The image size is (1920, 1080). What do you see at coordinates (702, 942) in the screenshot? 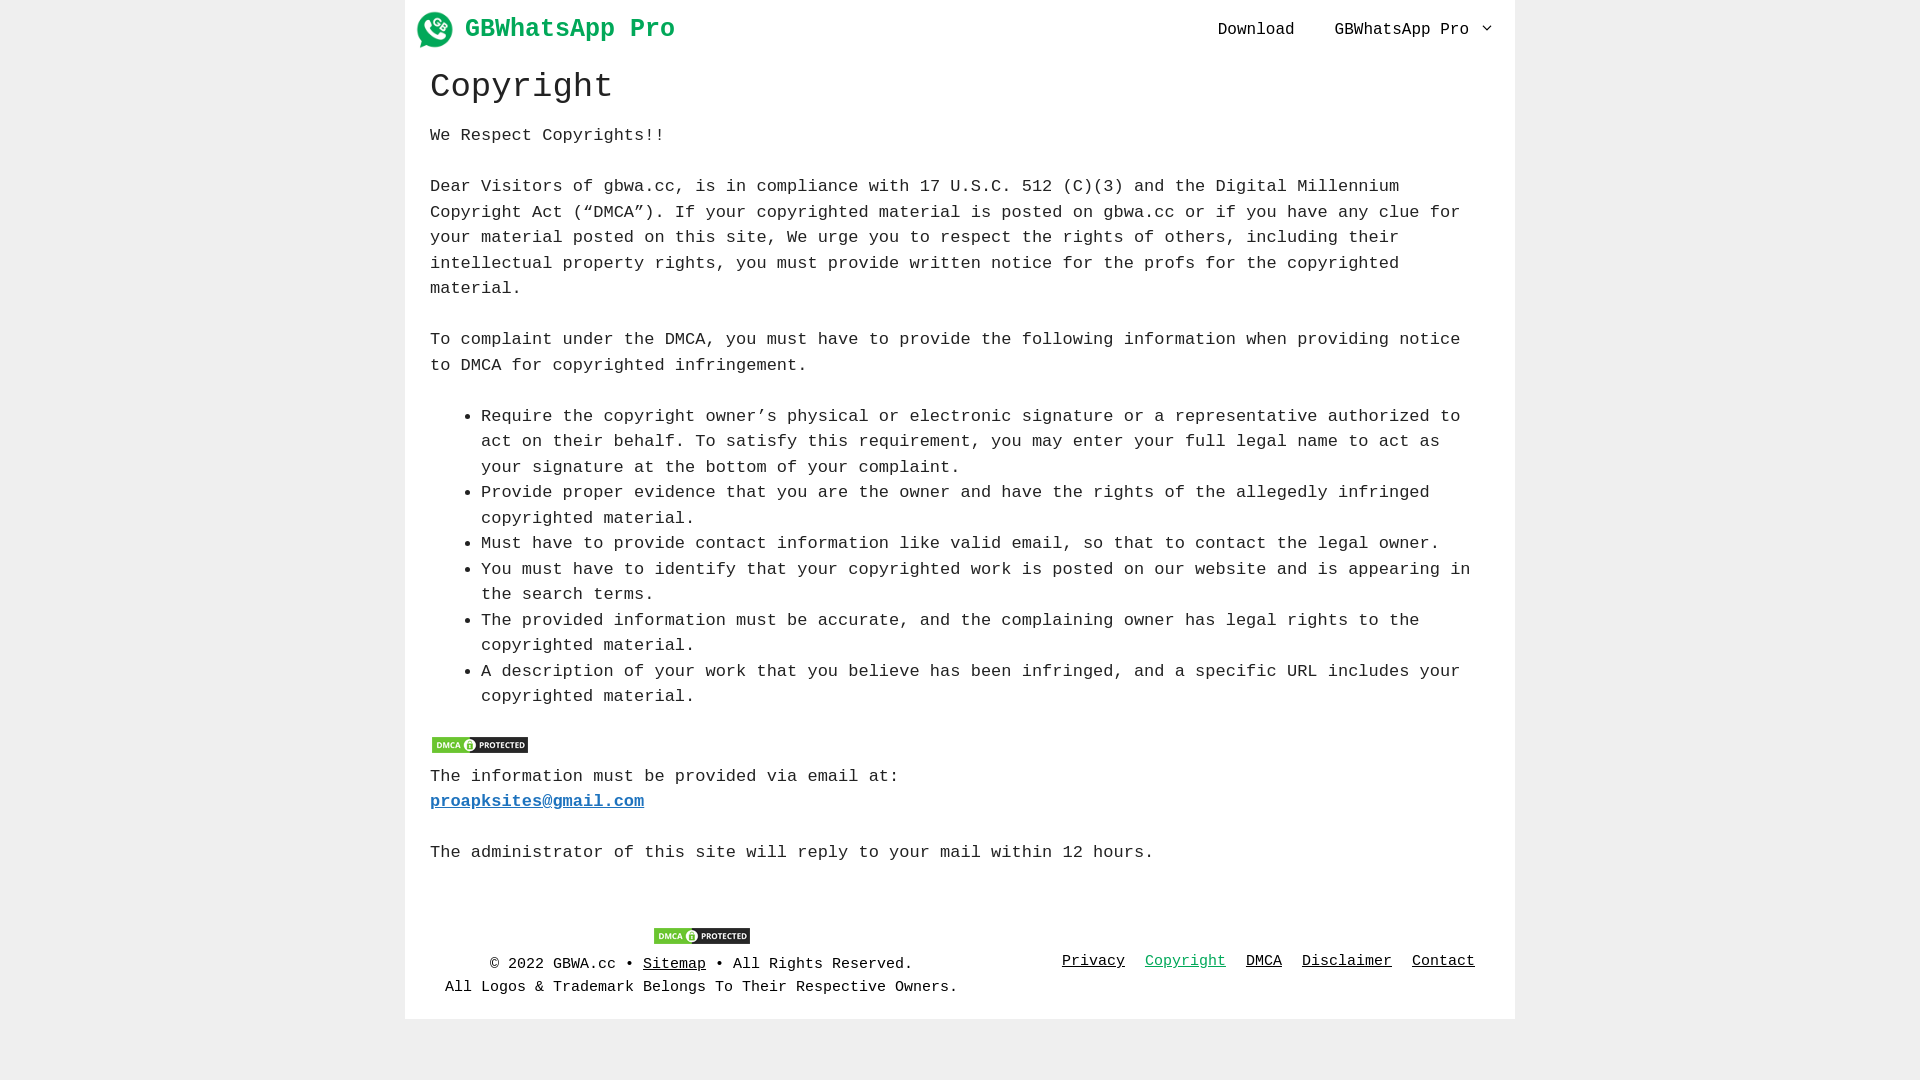
I see `DMCA.com Protection Status` at bounding box center [702, 942].